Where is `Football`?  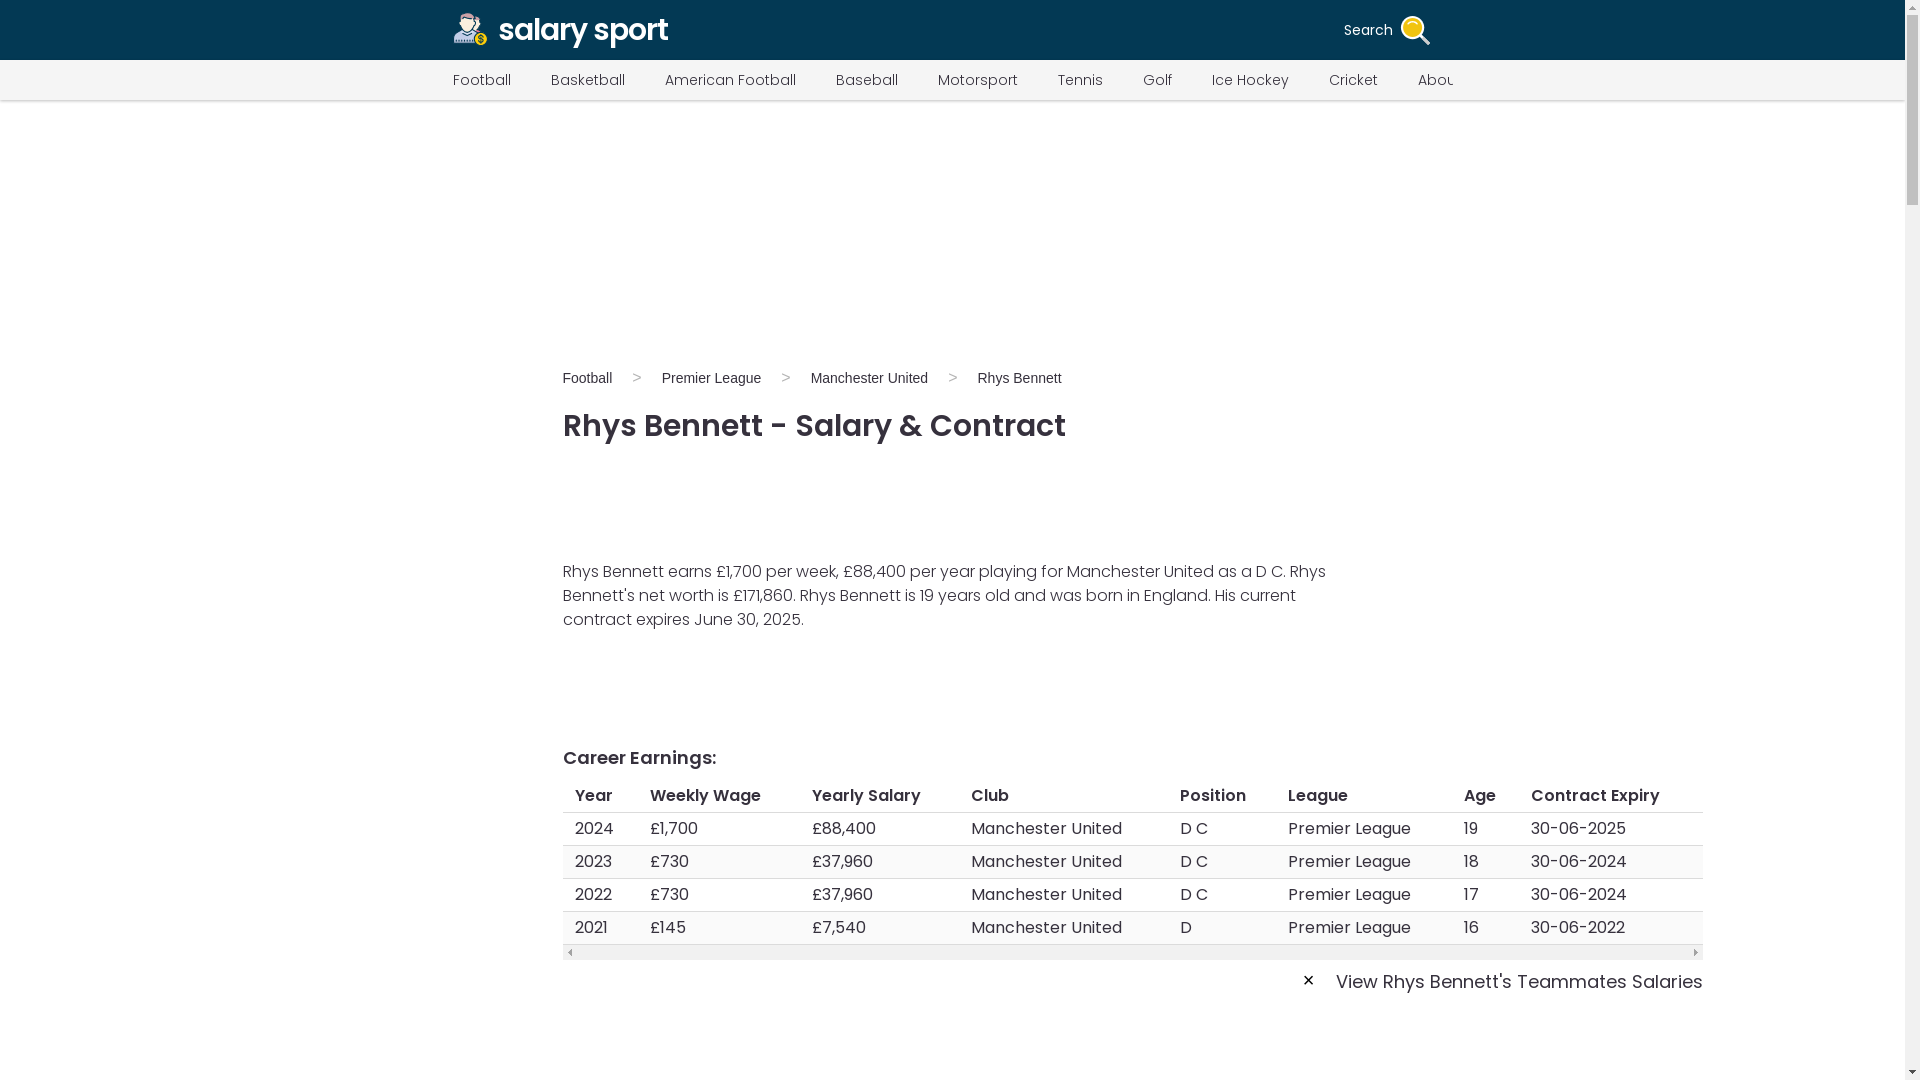 Football is located at coordinates (480, 80).